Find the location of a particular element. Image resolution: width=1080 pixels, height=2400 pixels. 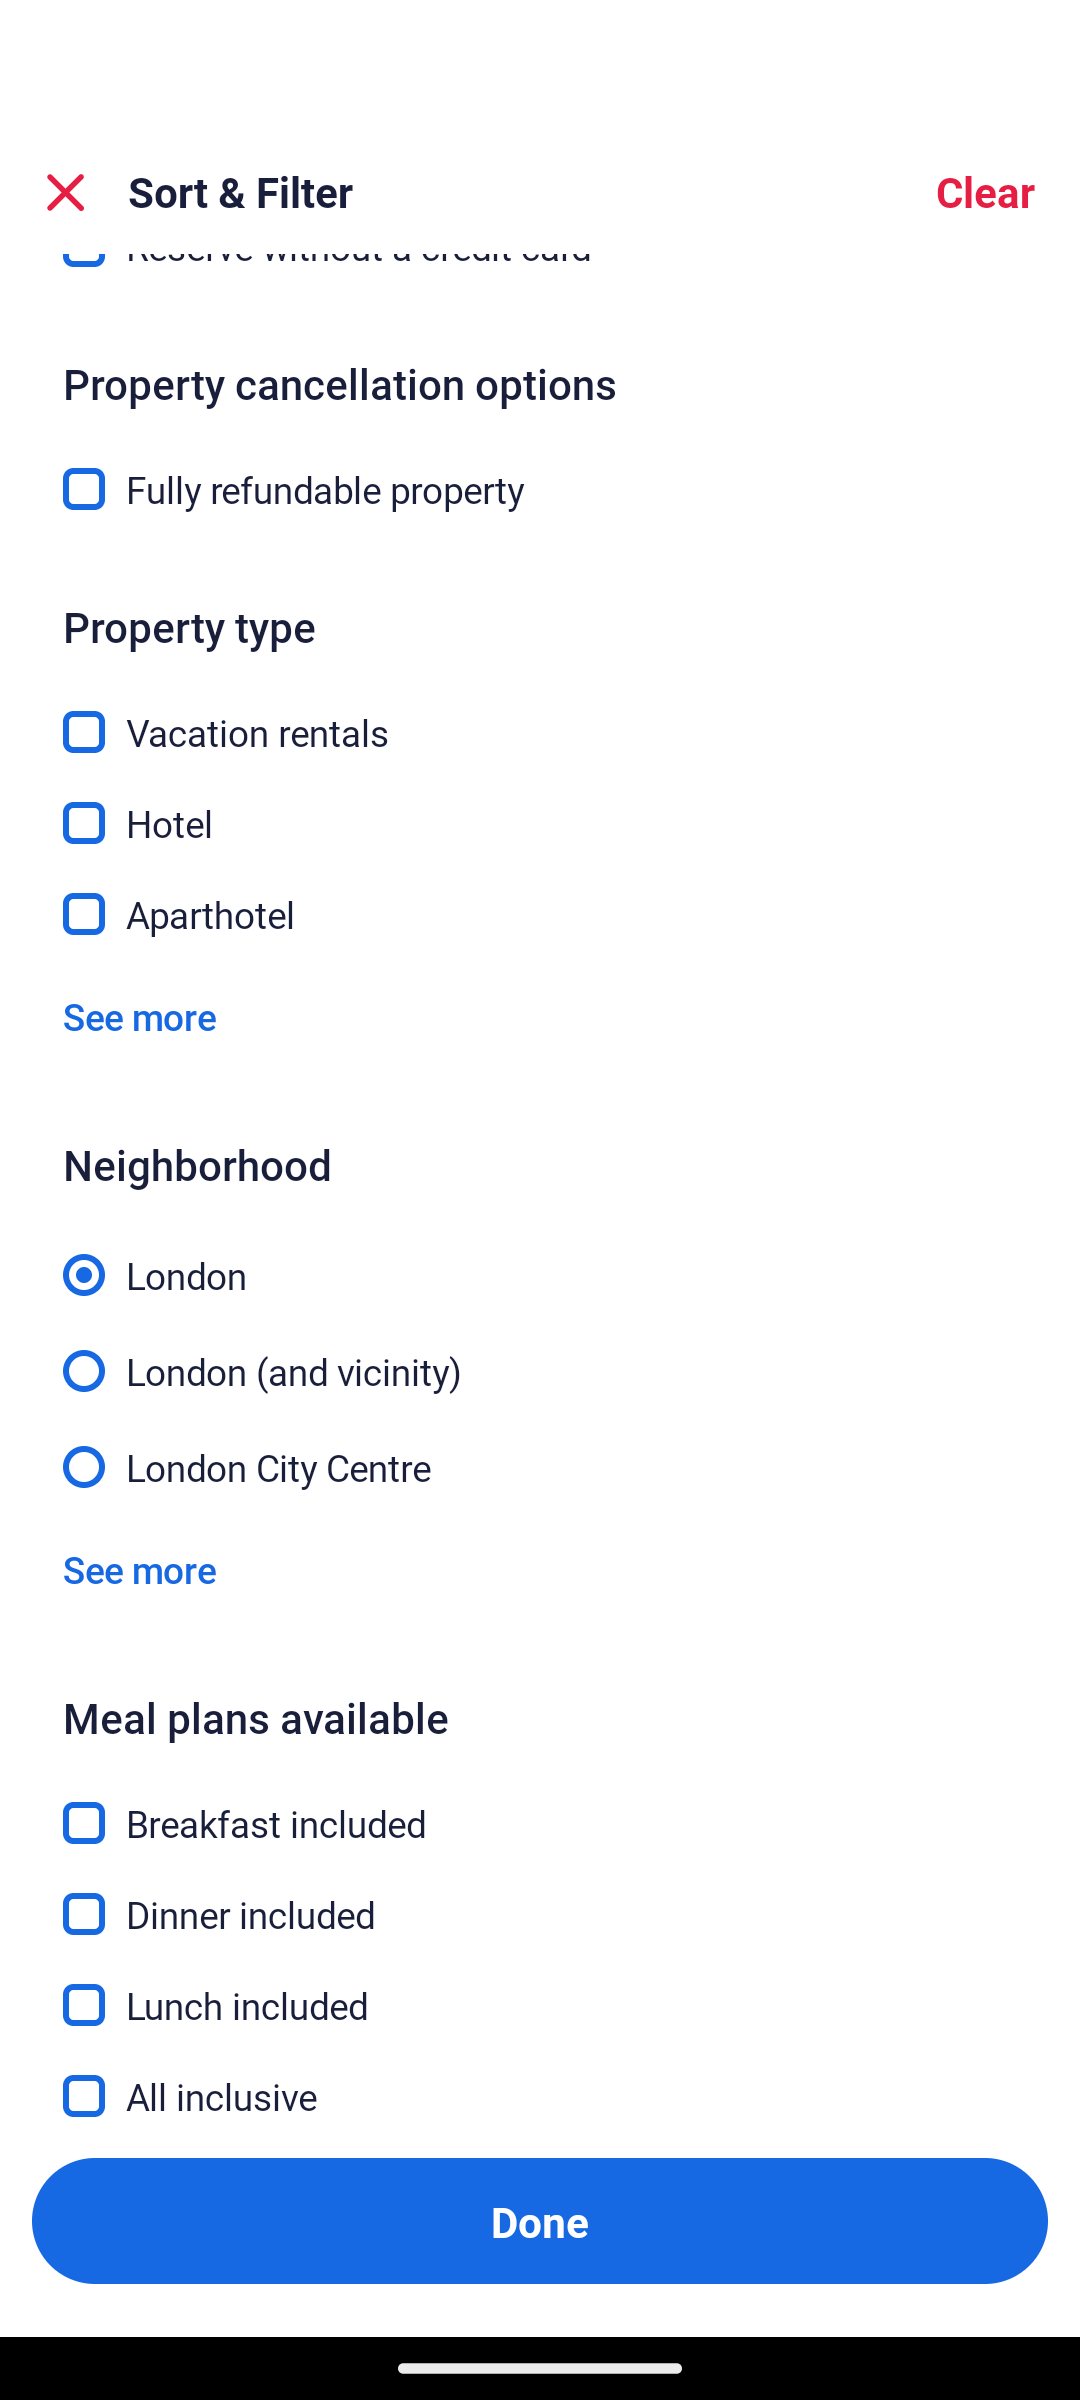

London (and vicinity) is located at coordinates (540, 1353).